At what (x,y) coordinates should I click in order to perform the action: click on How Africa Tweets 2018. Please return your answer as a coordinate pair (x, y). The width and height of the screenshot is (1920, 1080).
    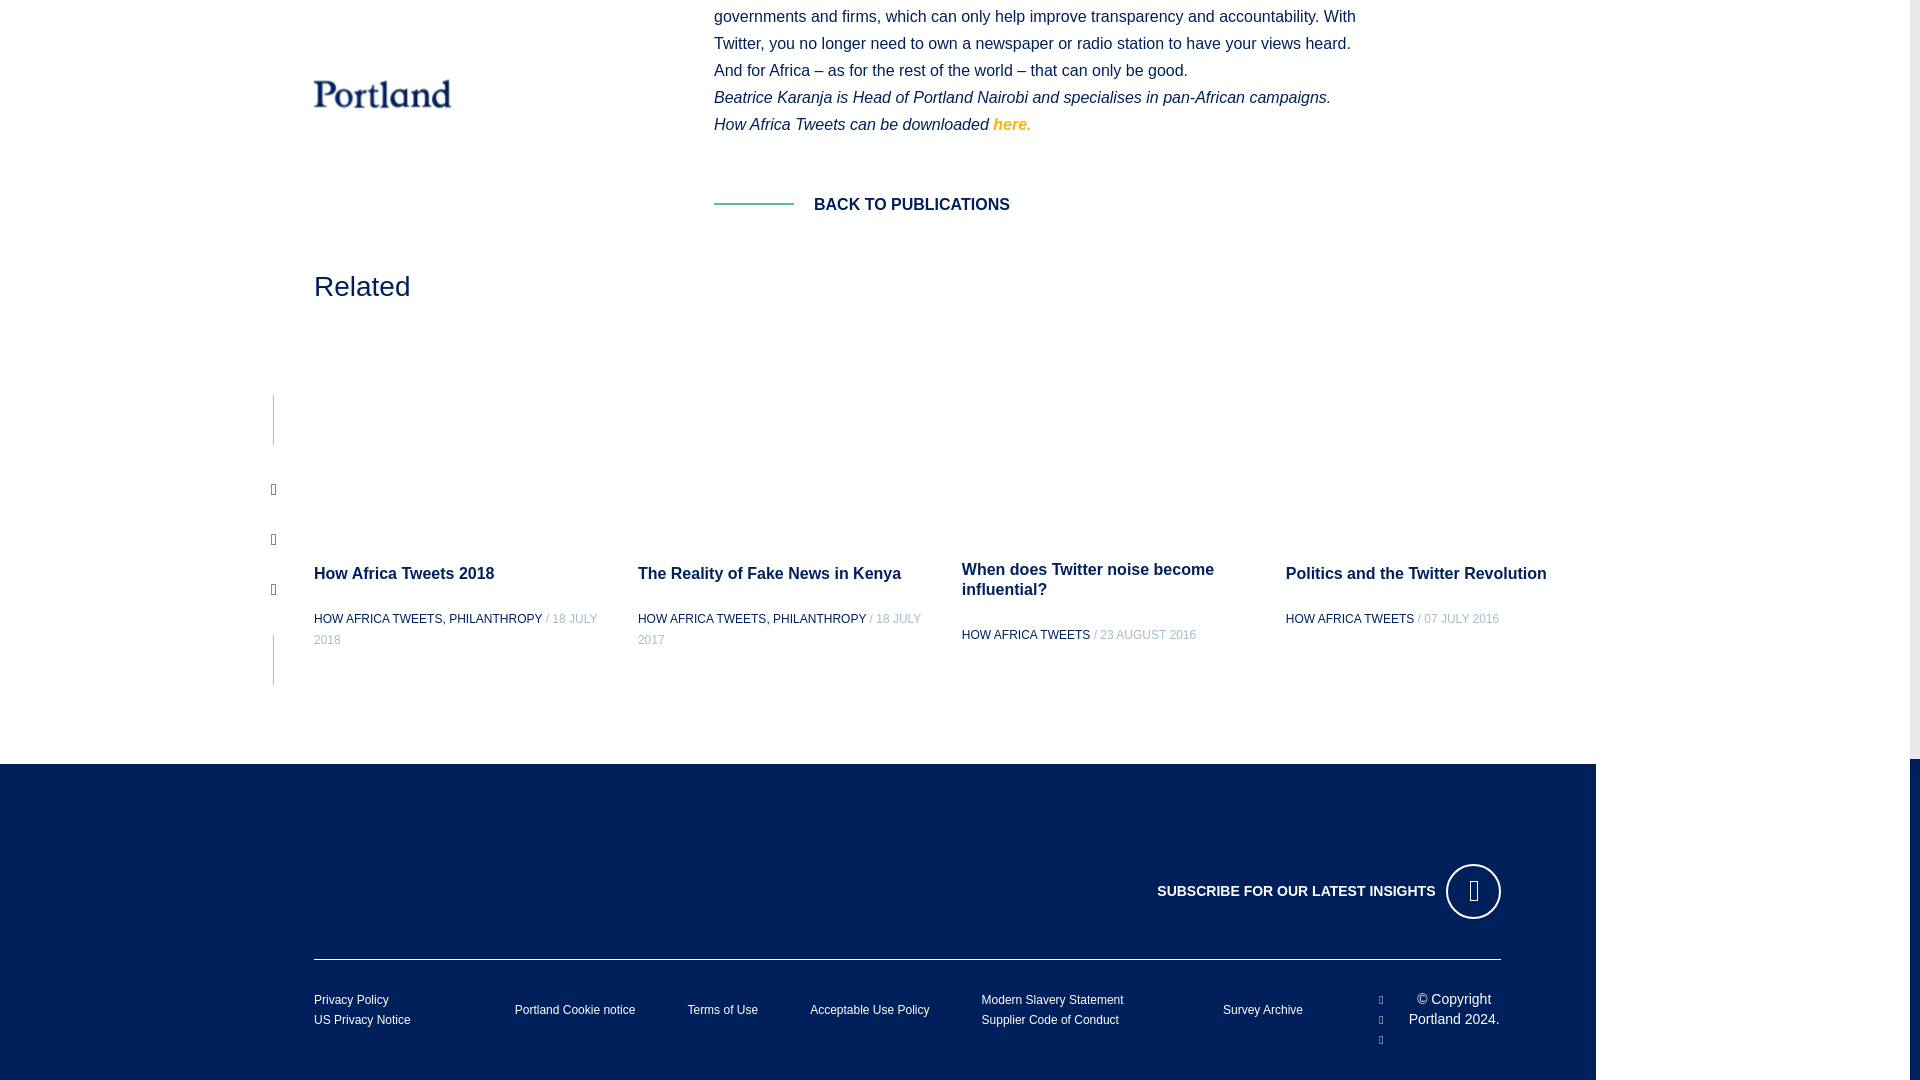
    Looking at the image, I should click on (404, 573).